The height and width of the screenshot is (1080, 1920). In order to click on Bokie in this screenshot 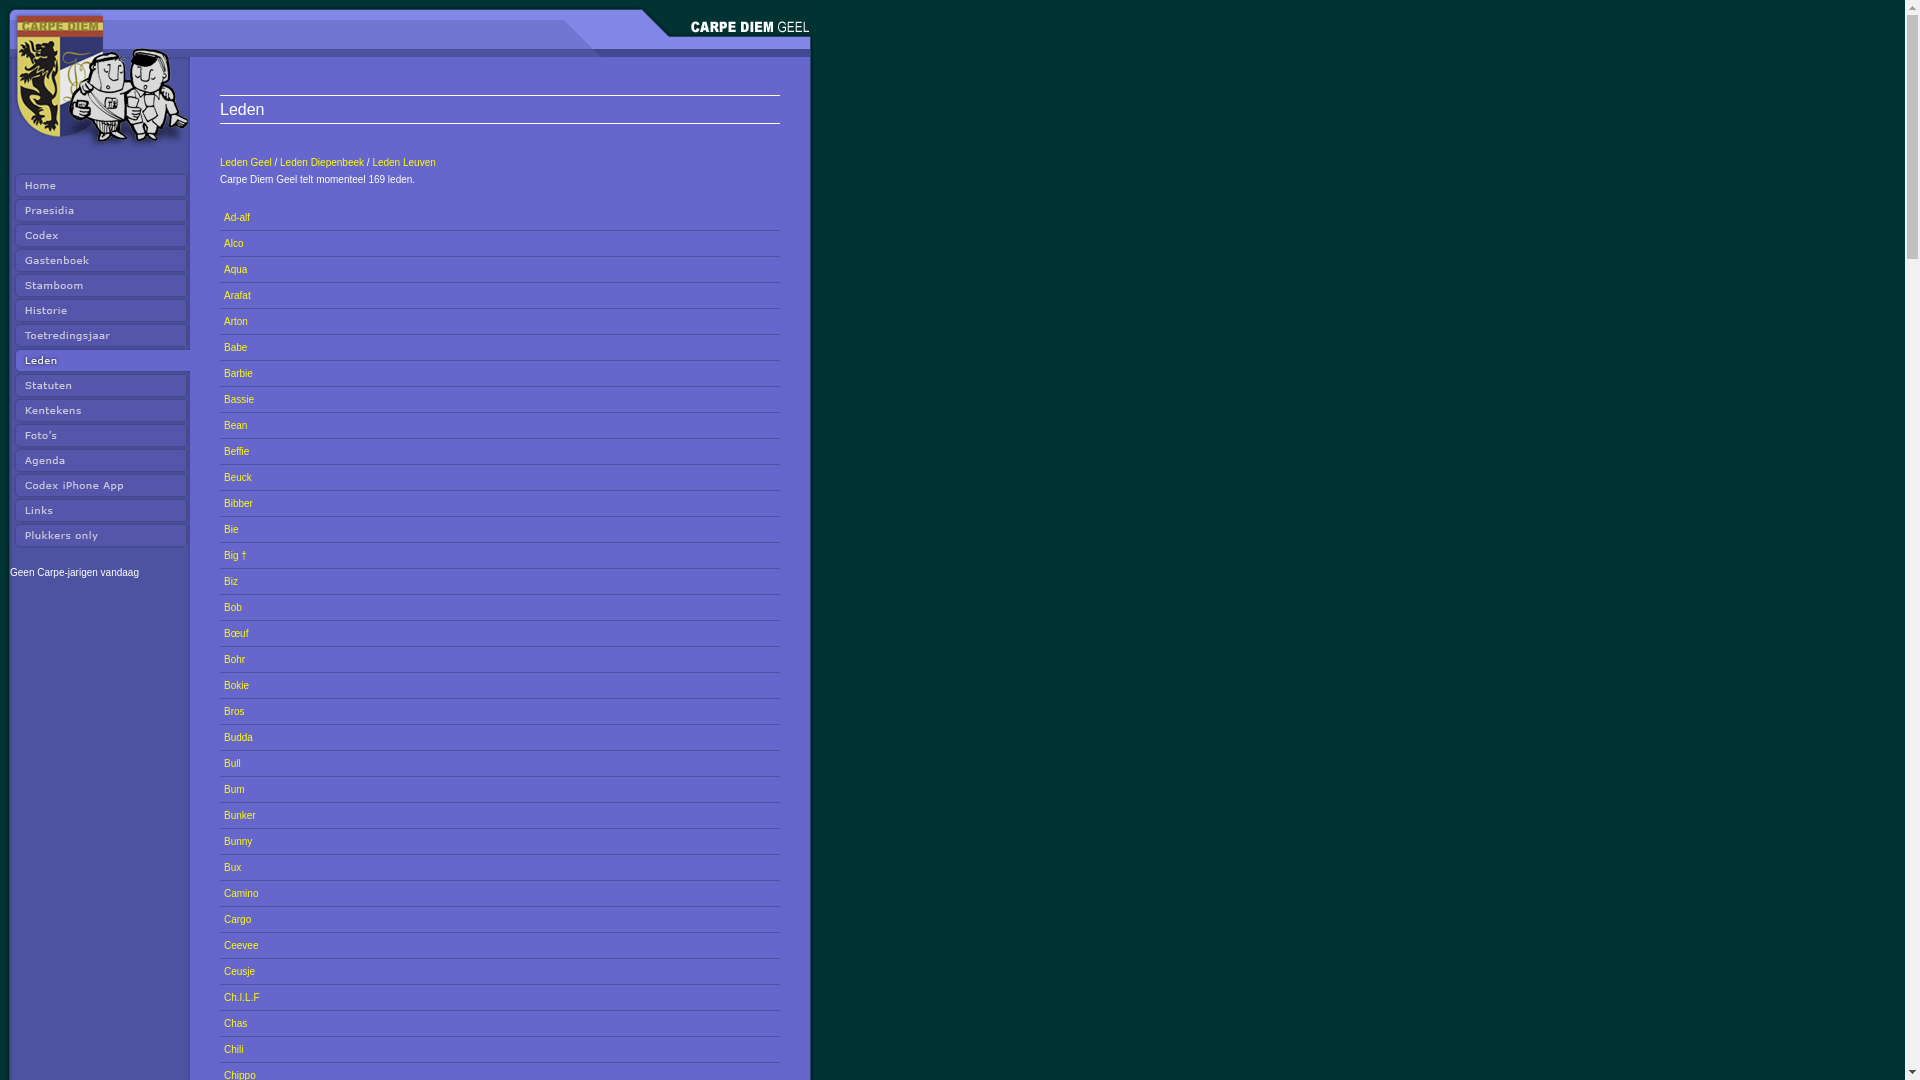, I will do `click(236, 686)`.